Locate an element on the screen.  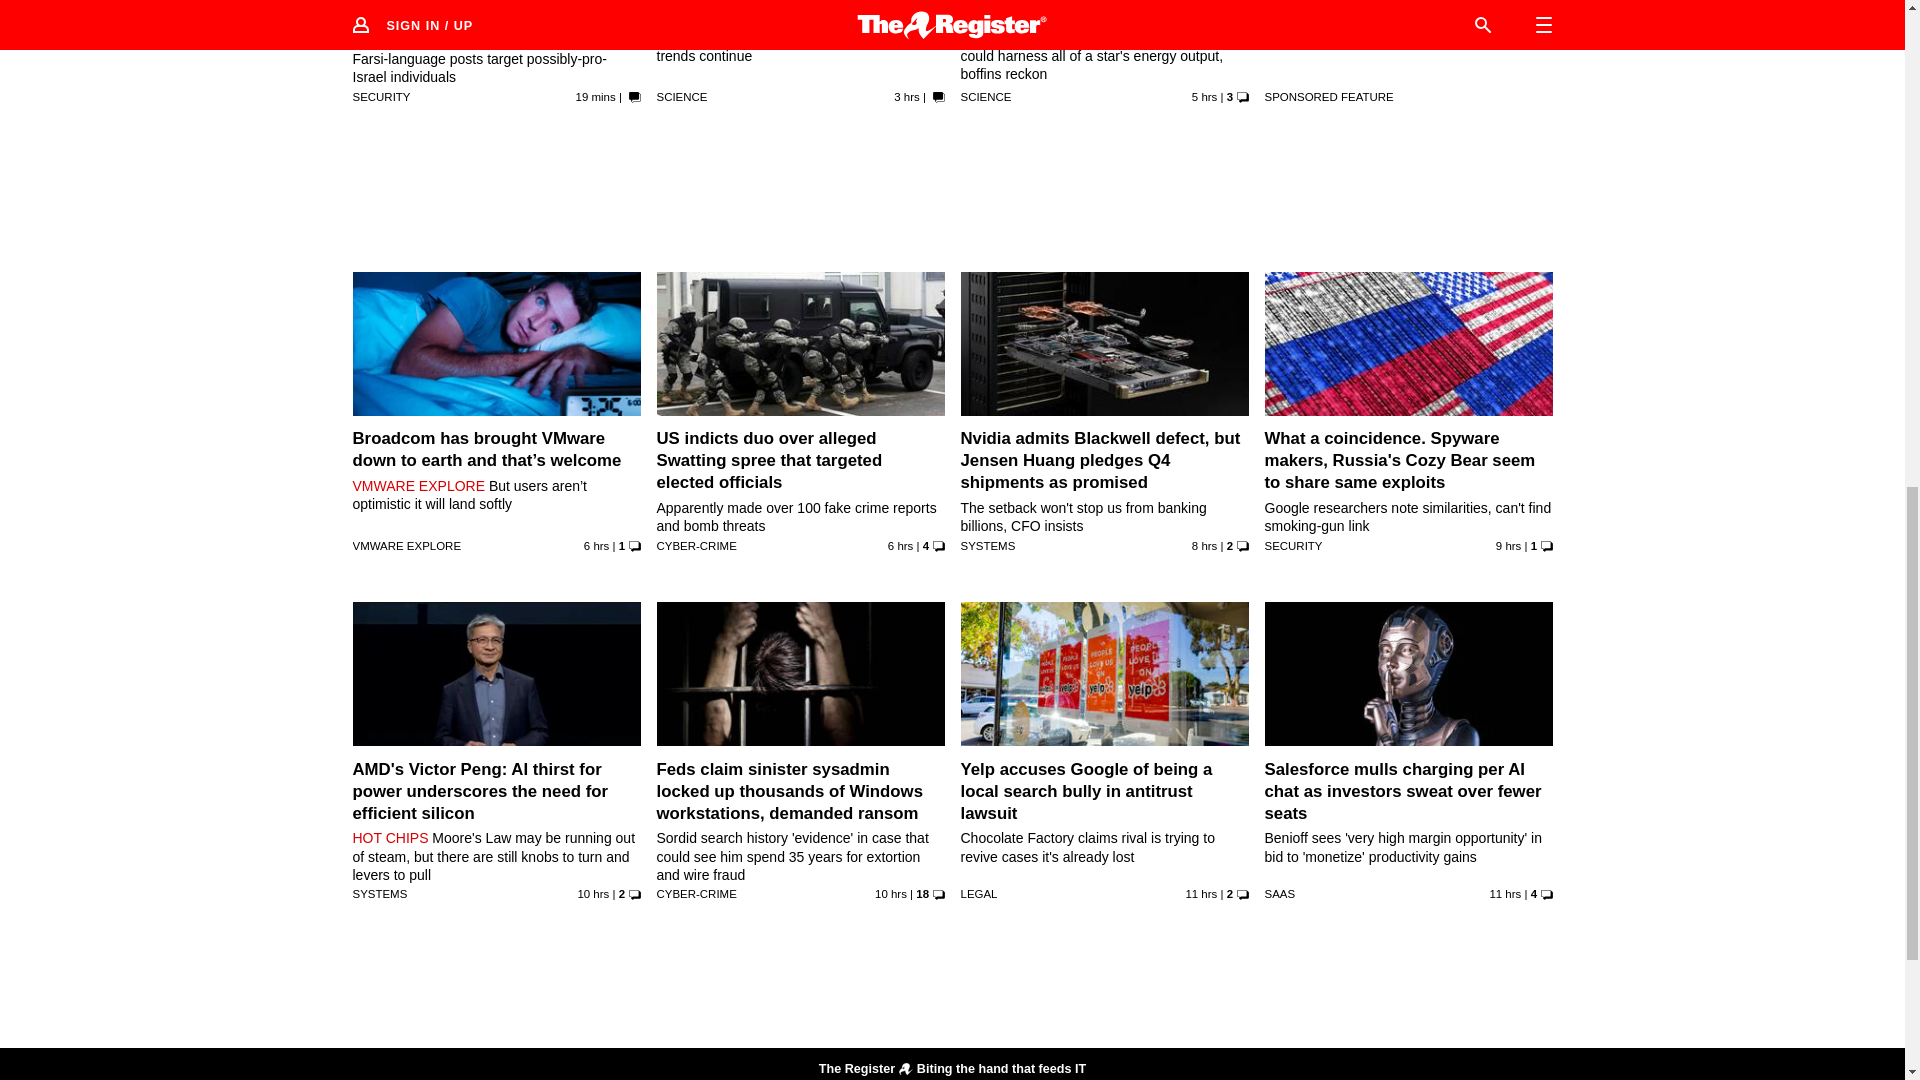
29 Aug 2024 23:15 is located at coordinates (596, 546).